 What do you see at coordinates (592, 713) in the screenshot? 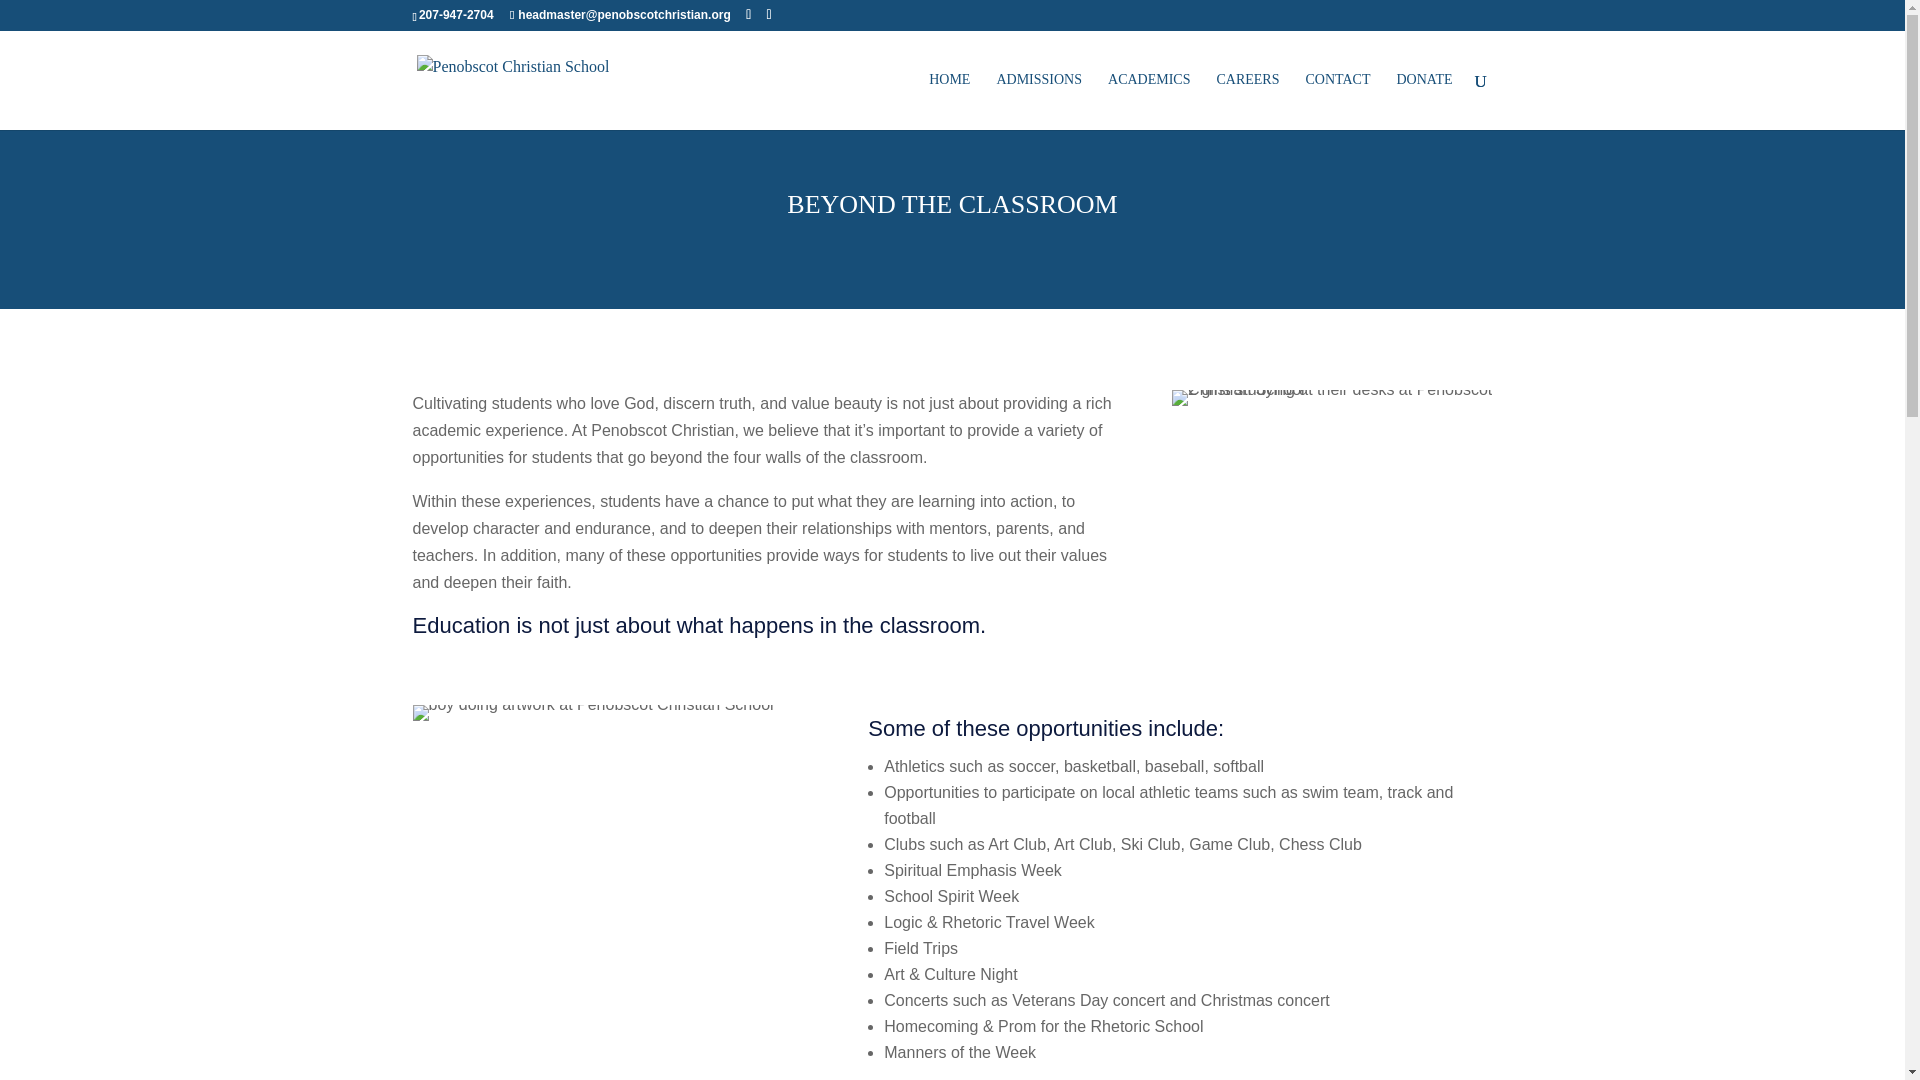
I see `boy doing artwork at Penobscot Christian School` at bounding box center [592, 713].